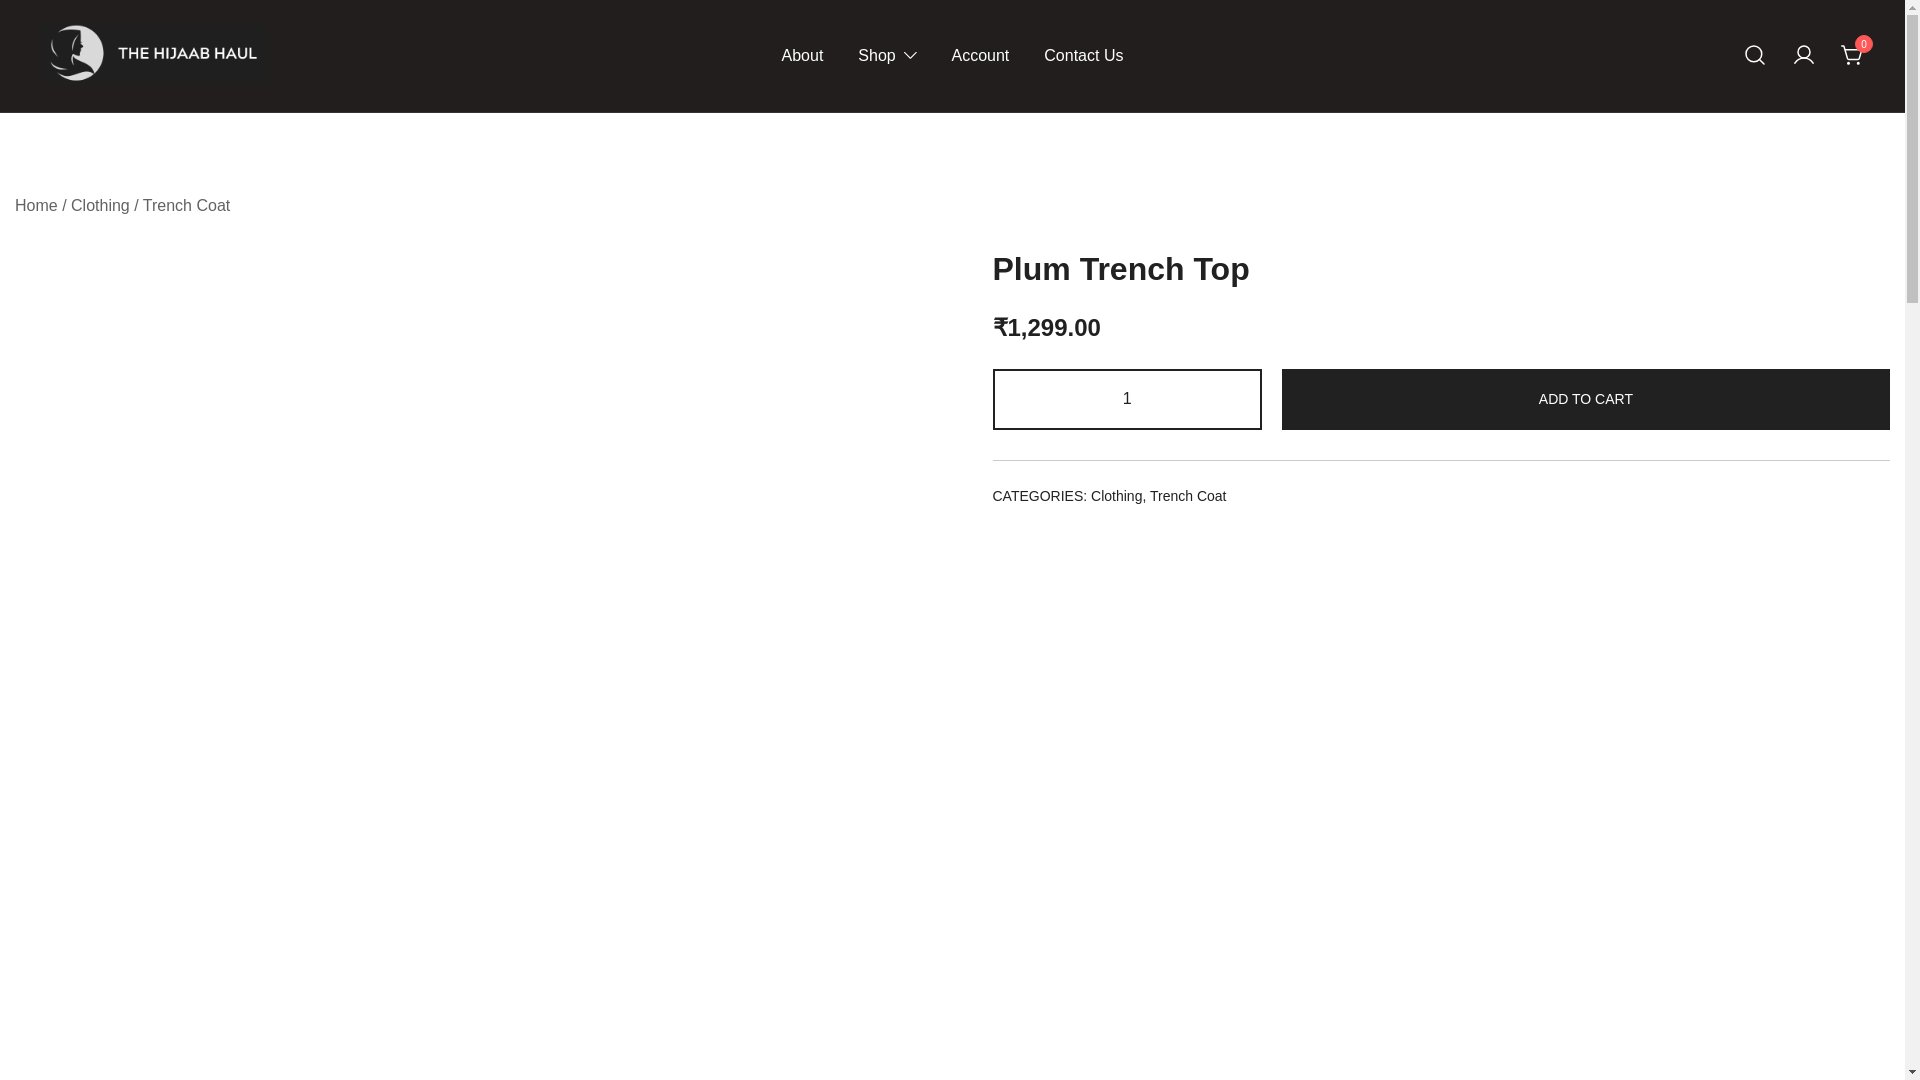 This screenshot has width=1920, height=1080. Describe the element at coordinates (1084, 56) in the screenshot. I see `Contact Us` at that location.